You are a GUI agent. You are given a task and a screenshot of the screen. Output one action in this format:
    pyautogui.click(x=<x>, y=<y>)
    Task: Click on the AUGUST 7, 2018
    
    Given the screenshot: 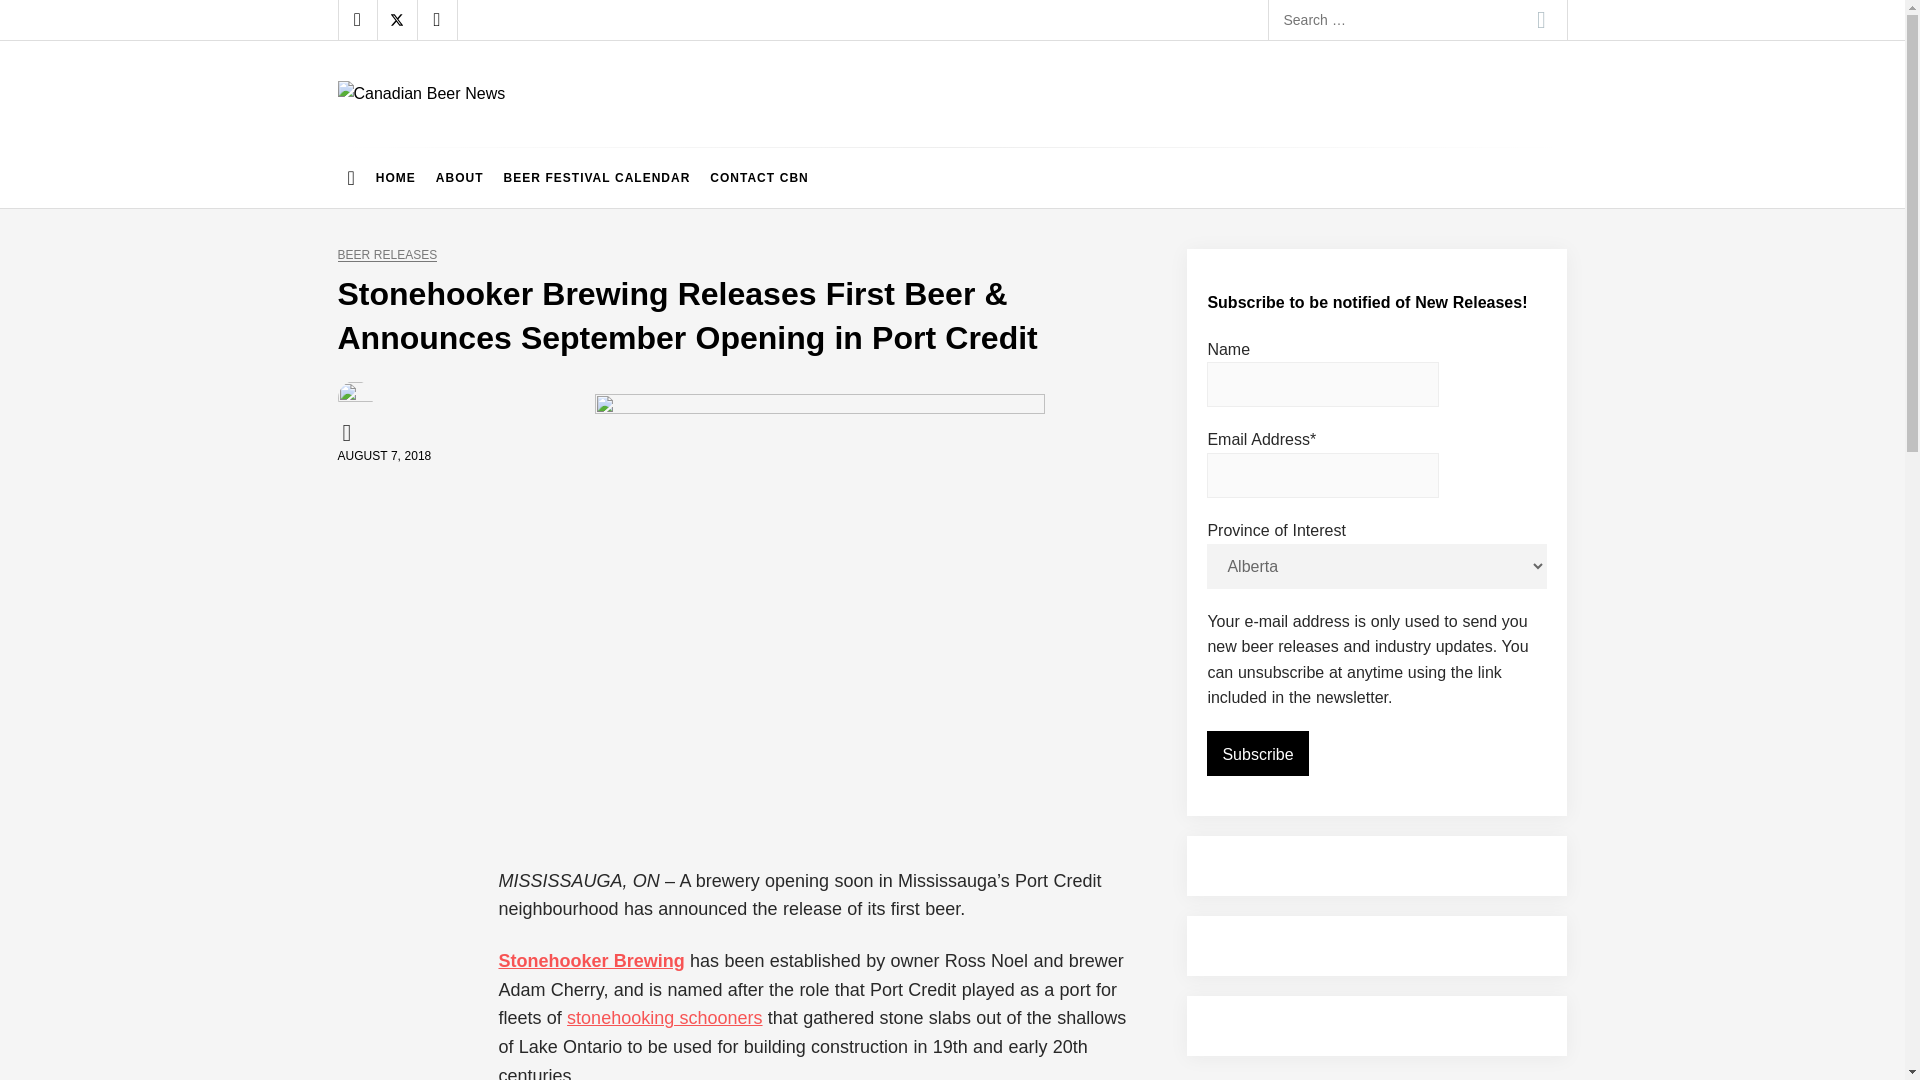 What is the action you would take?
    pyautogui.click(x=384, y=456)
    